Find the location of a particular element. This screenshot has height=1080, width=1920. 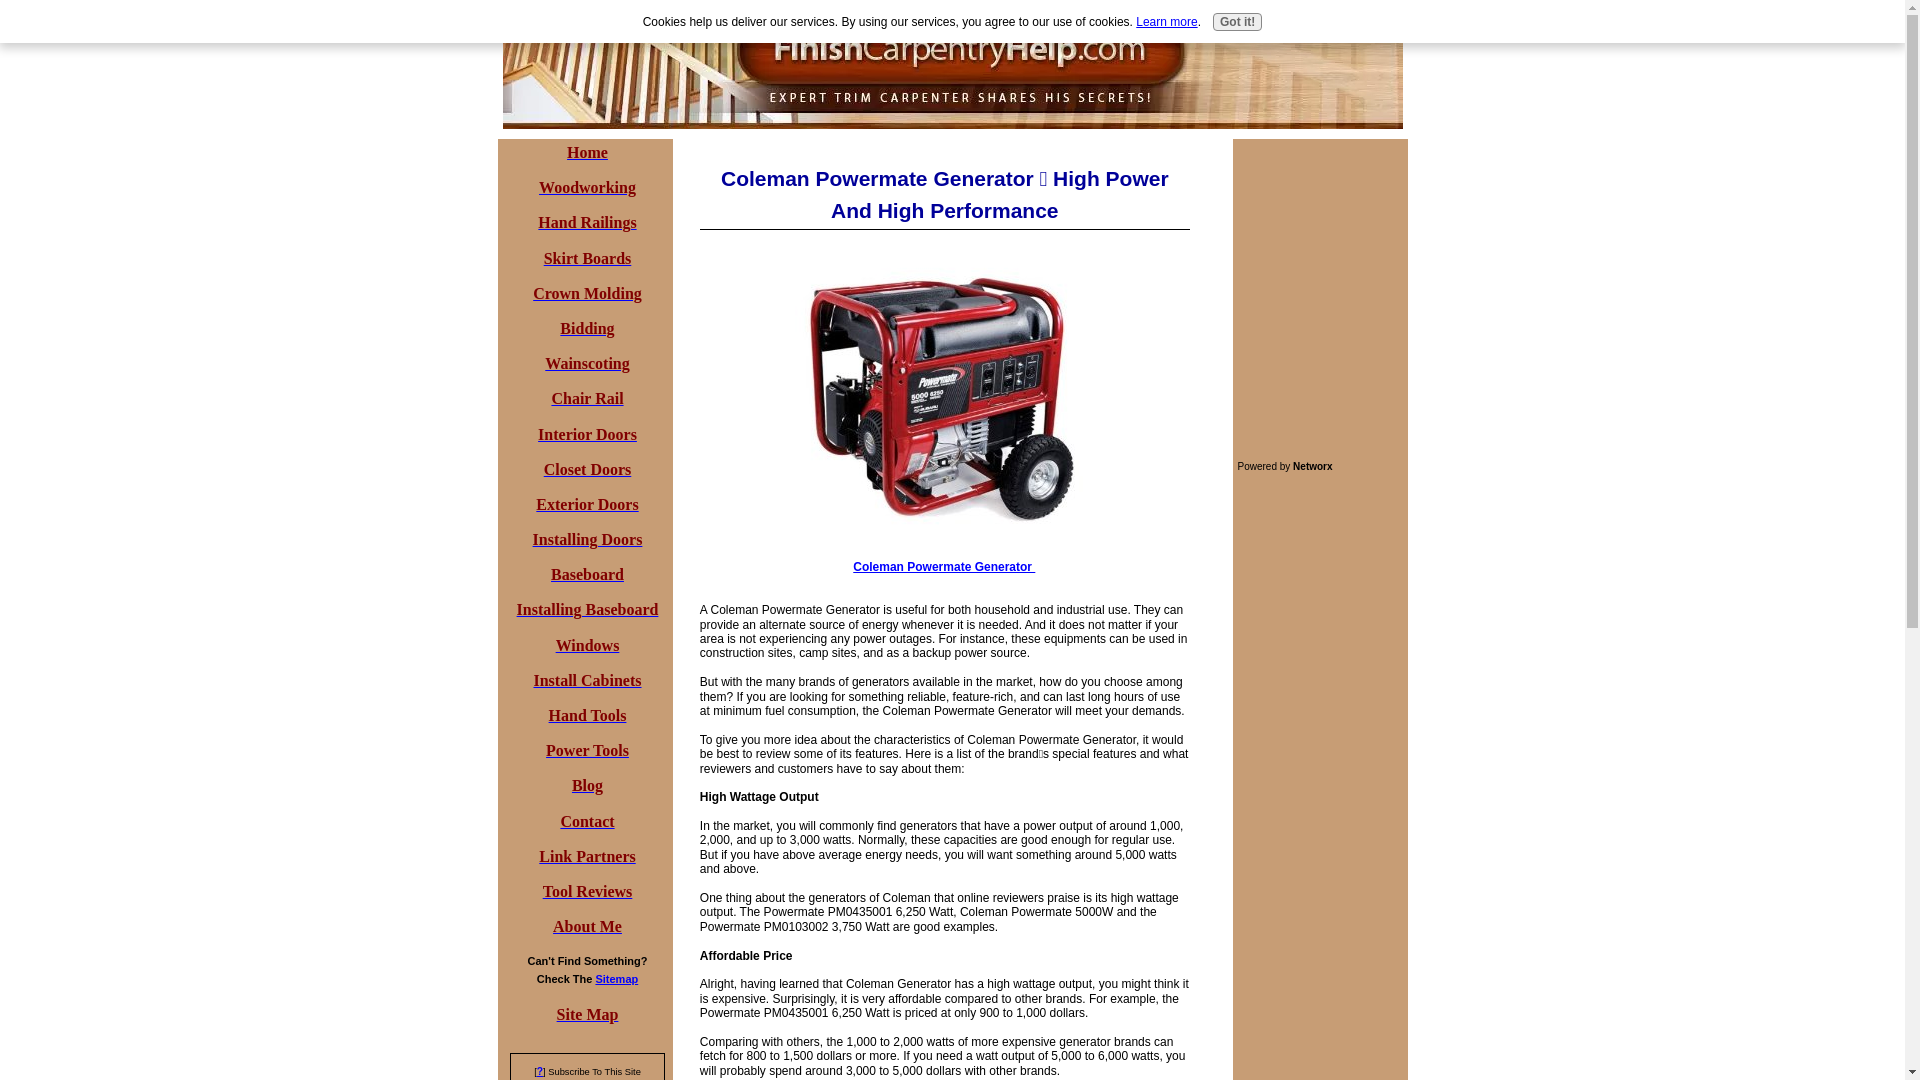

Woodworking is located at coordinates (587, 188).